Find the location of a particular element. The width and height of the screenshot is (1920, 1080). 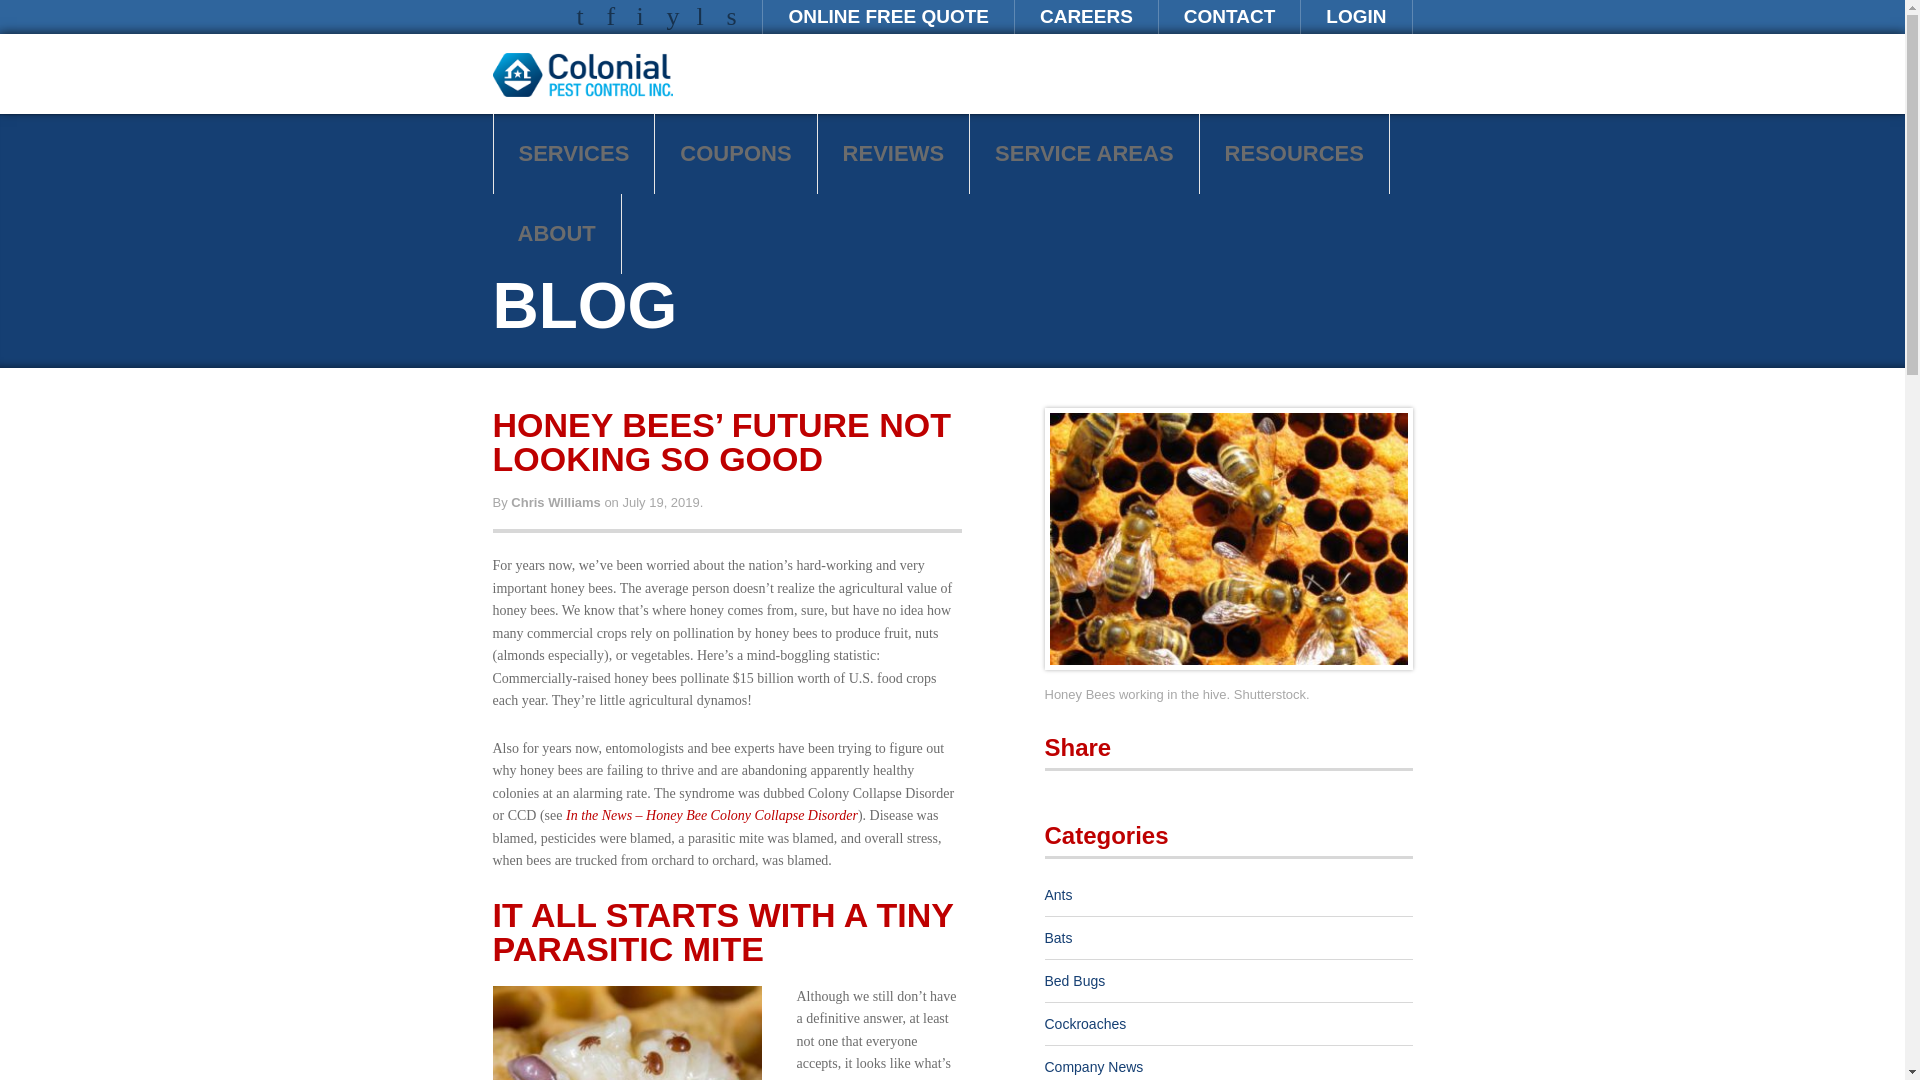

SERVICES is located at coordinates (574, 154).